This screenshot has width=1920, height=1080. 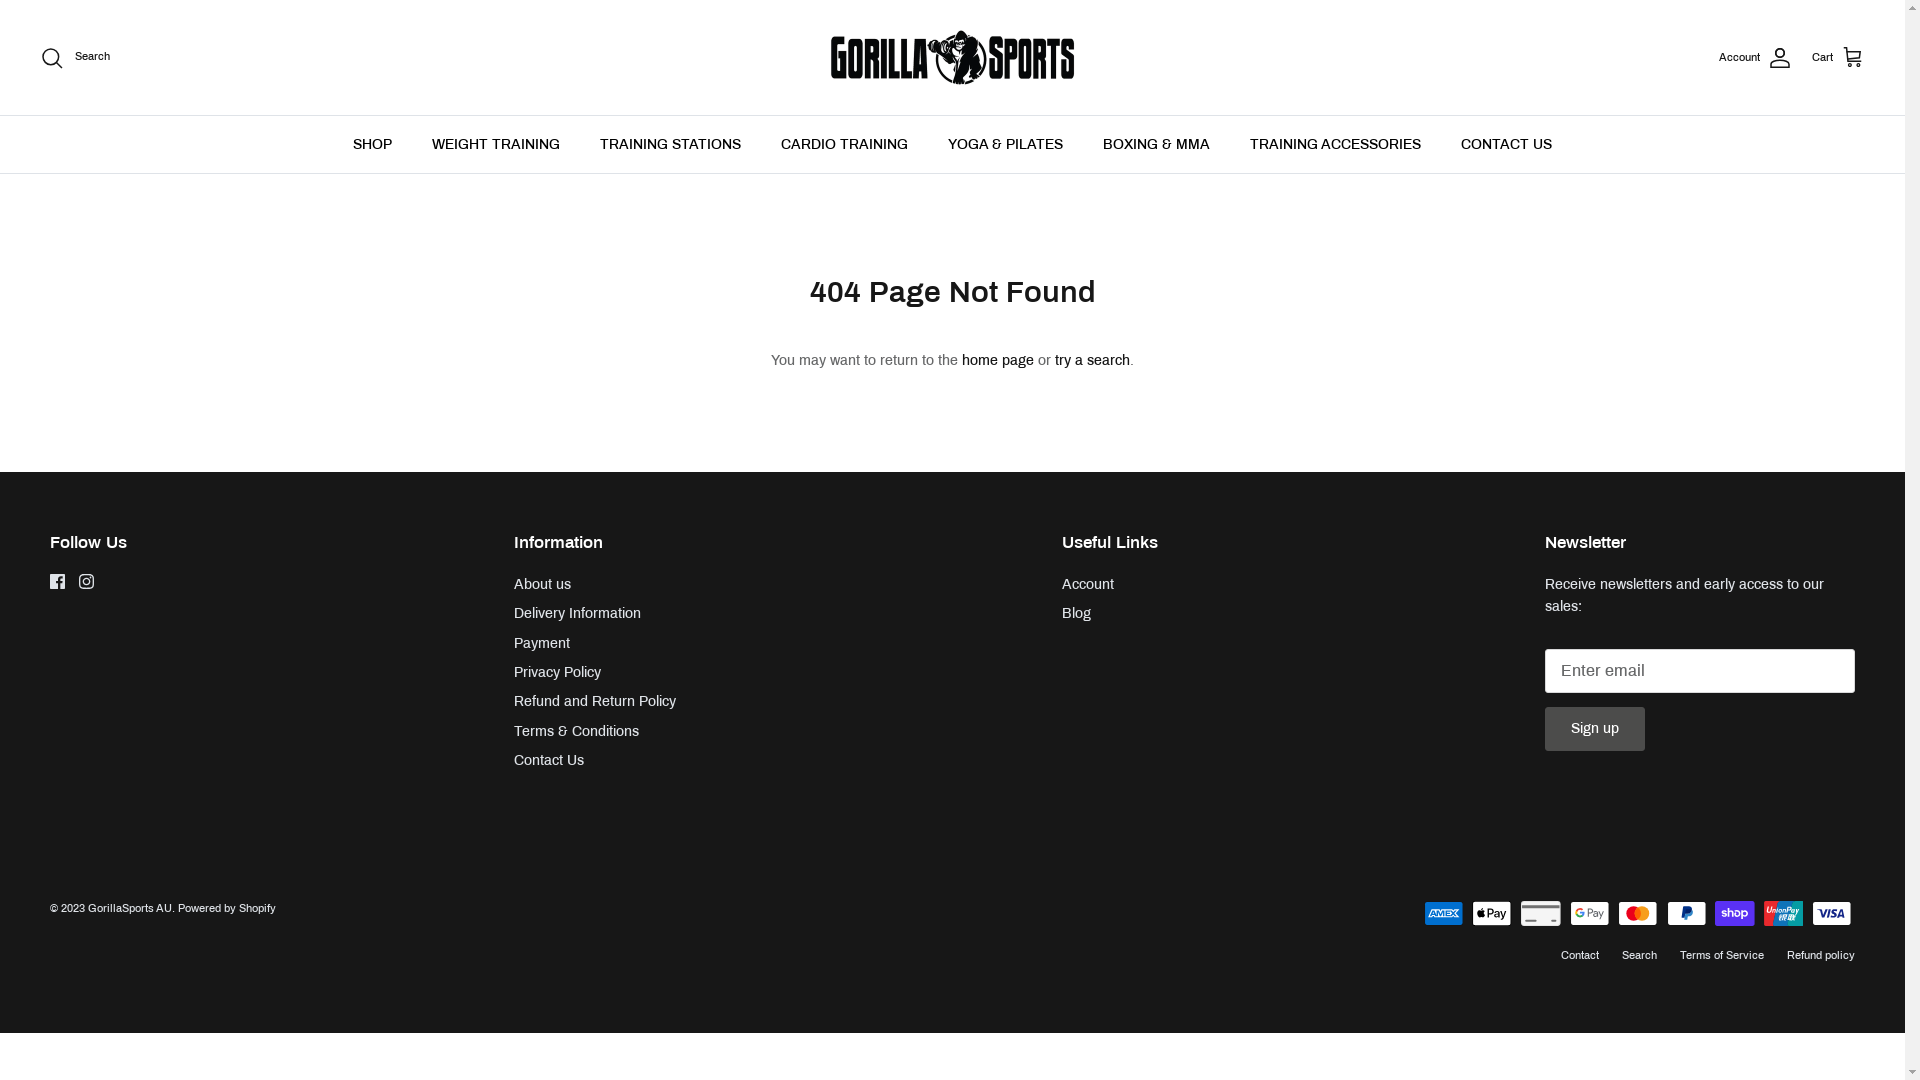 What do you see at coordinates (1006, 144) in the screenshot?
I see `YOGA & PILATES` at bounding box center [1006, 144].